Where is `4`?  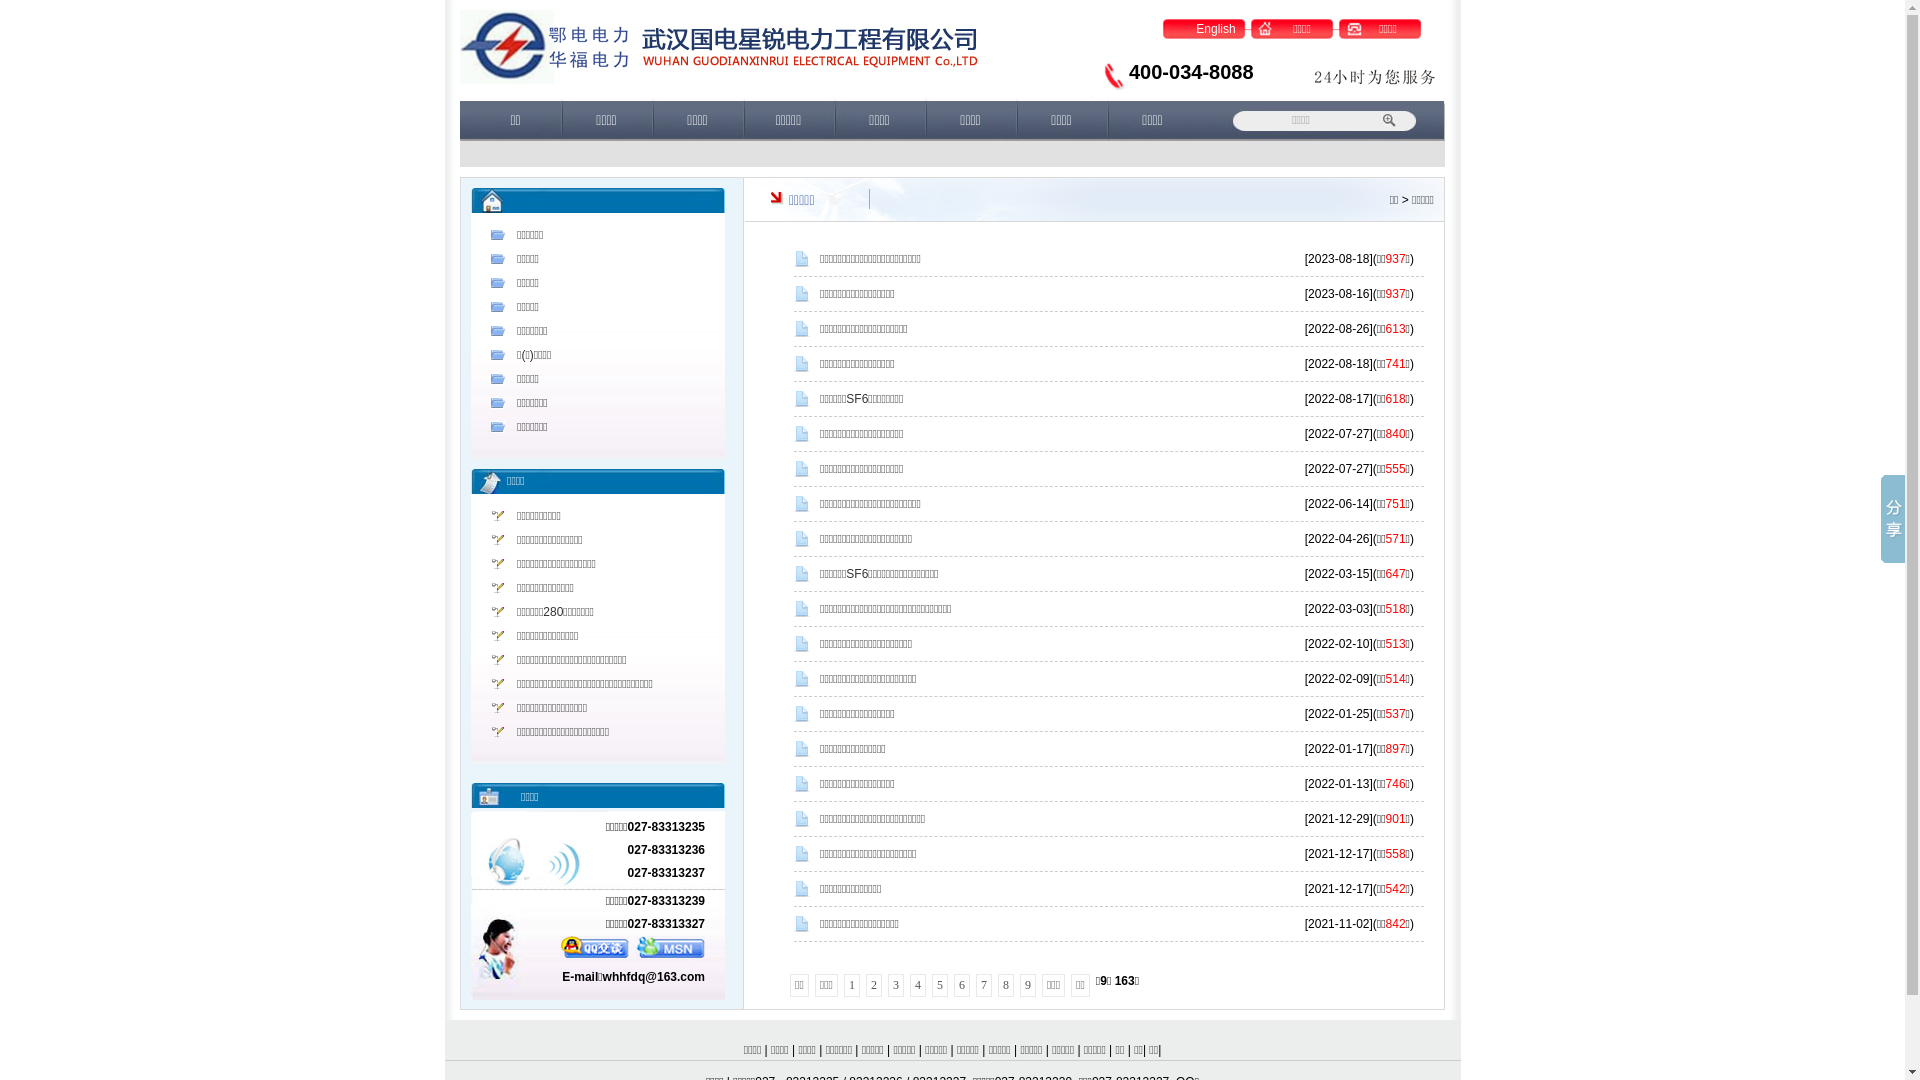
4 is located at coordinates (918, 986).